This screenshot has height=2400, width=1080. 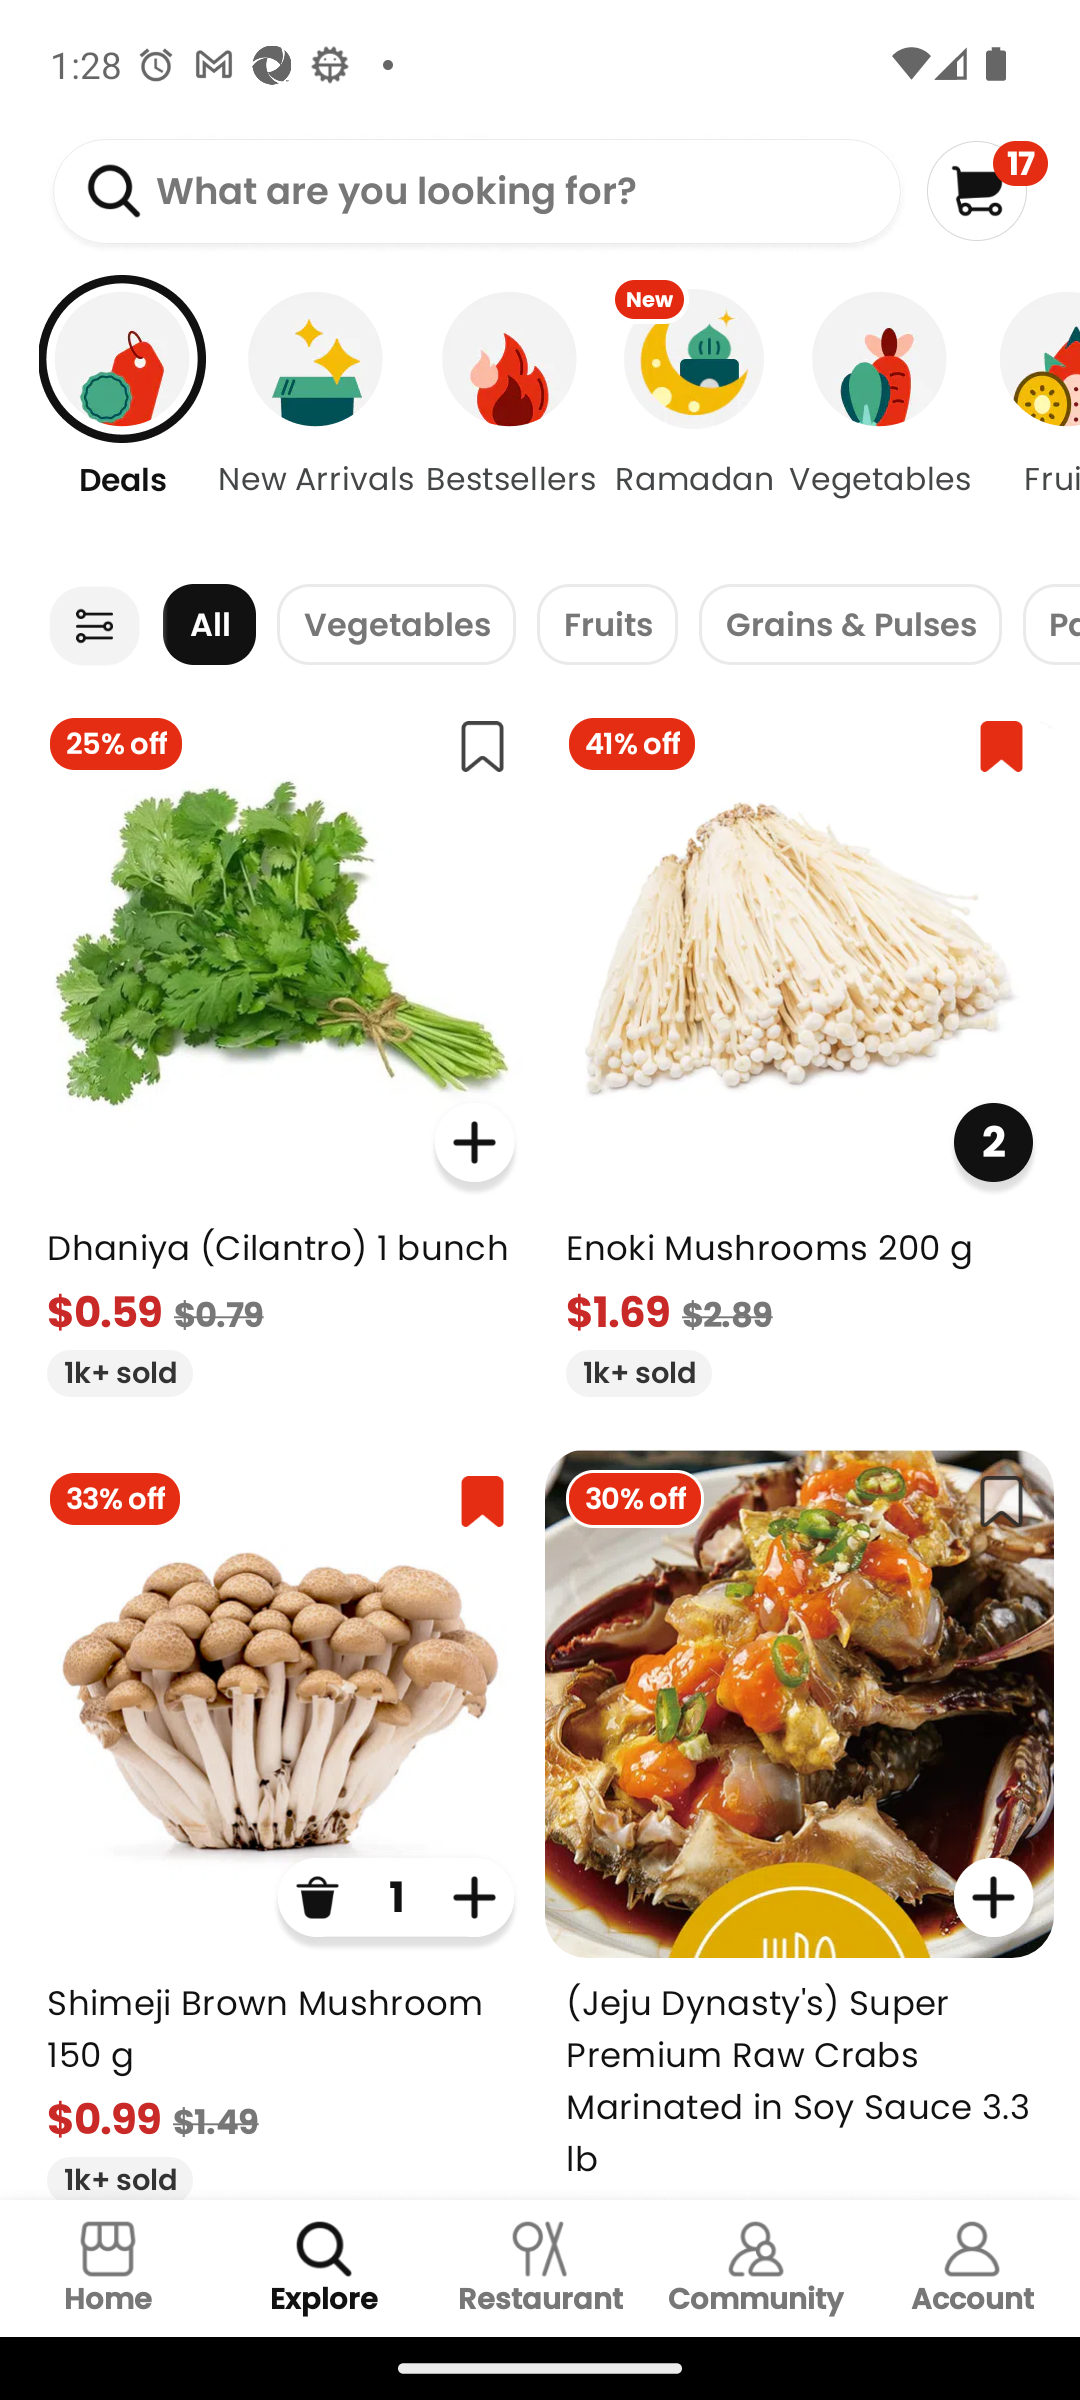 What do you see at coordinates (108, 2268) in the screenshot?
I see `Home` at bounding box center [108, 2268].